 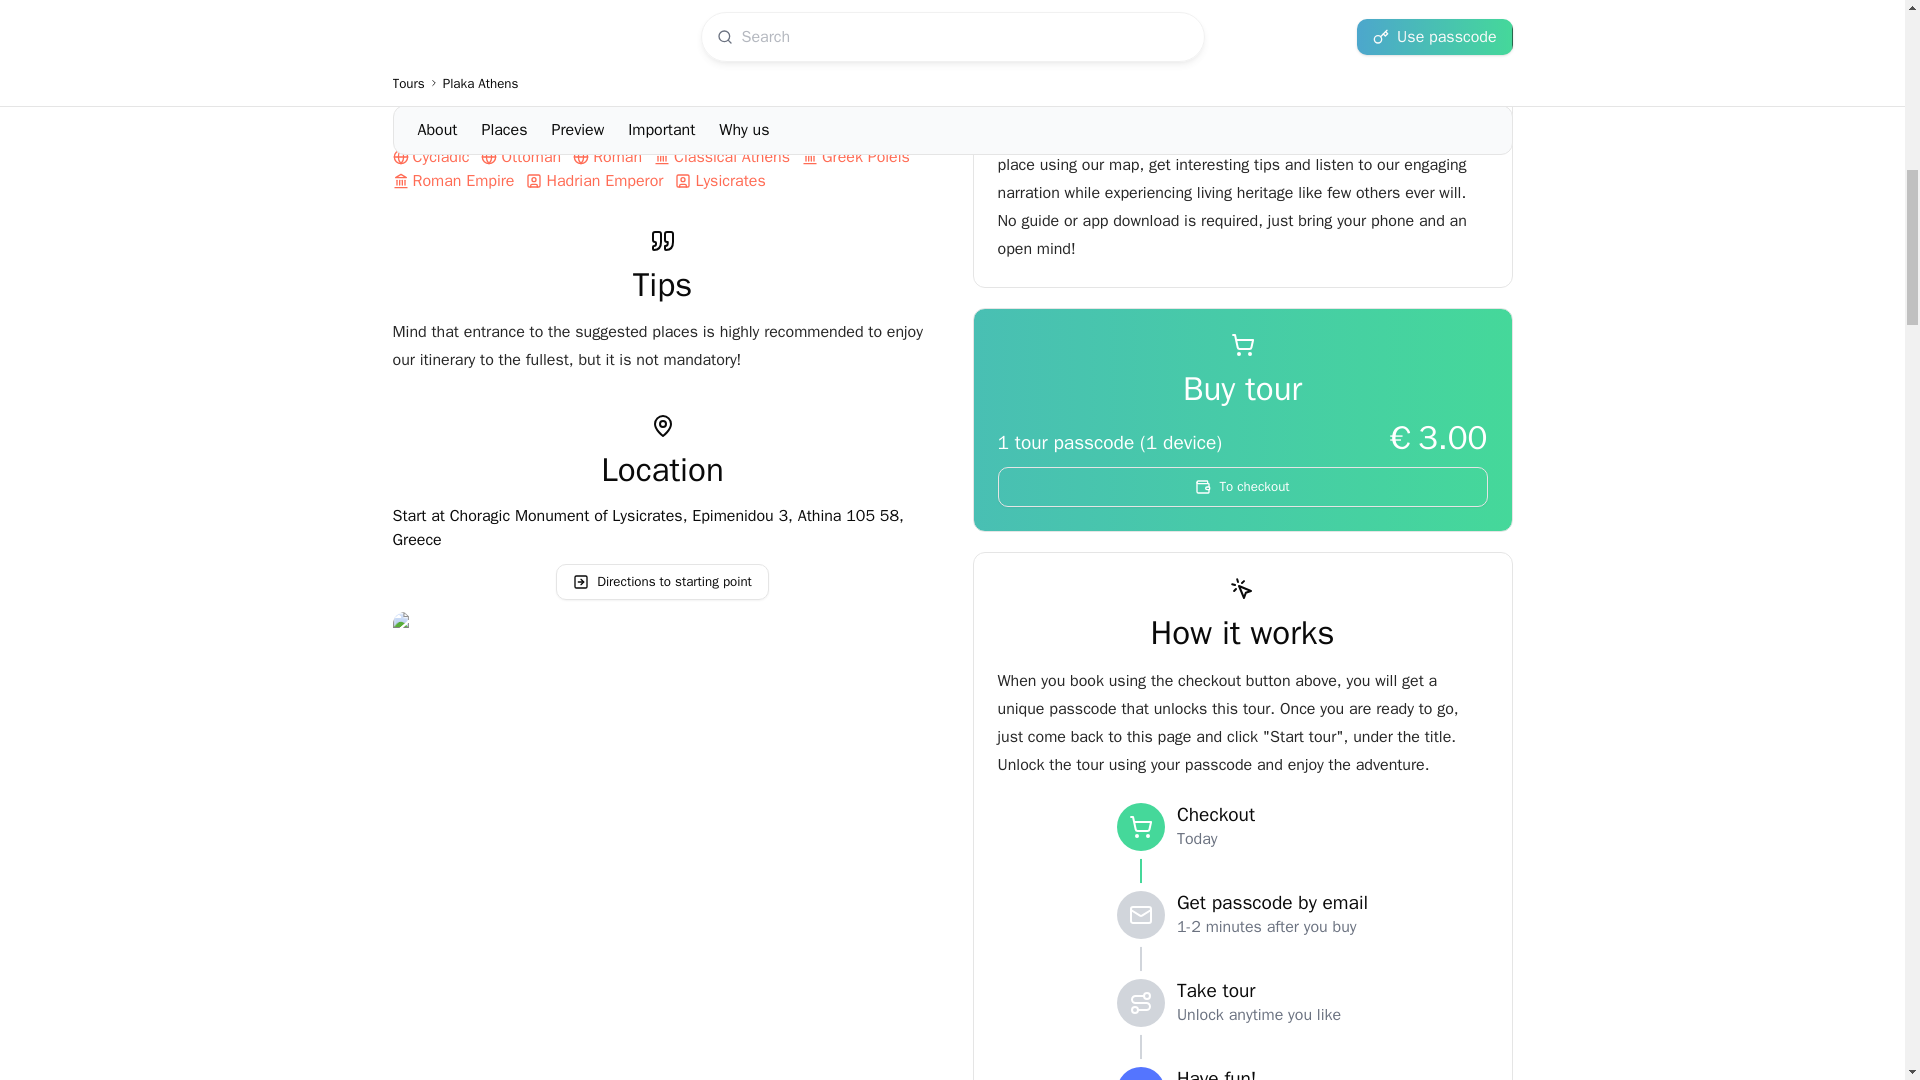 What do you see at coordinates (594, 180) in the screenshot?
I see `Hadrian Emperor` at bounding box center [594, 180].